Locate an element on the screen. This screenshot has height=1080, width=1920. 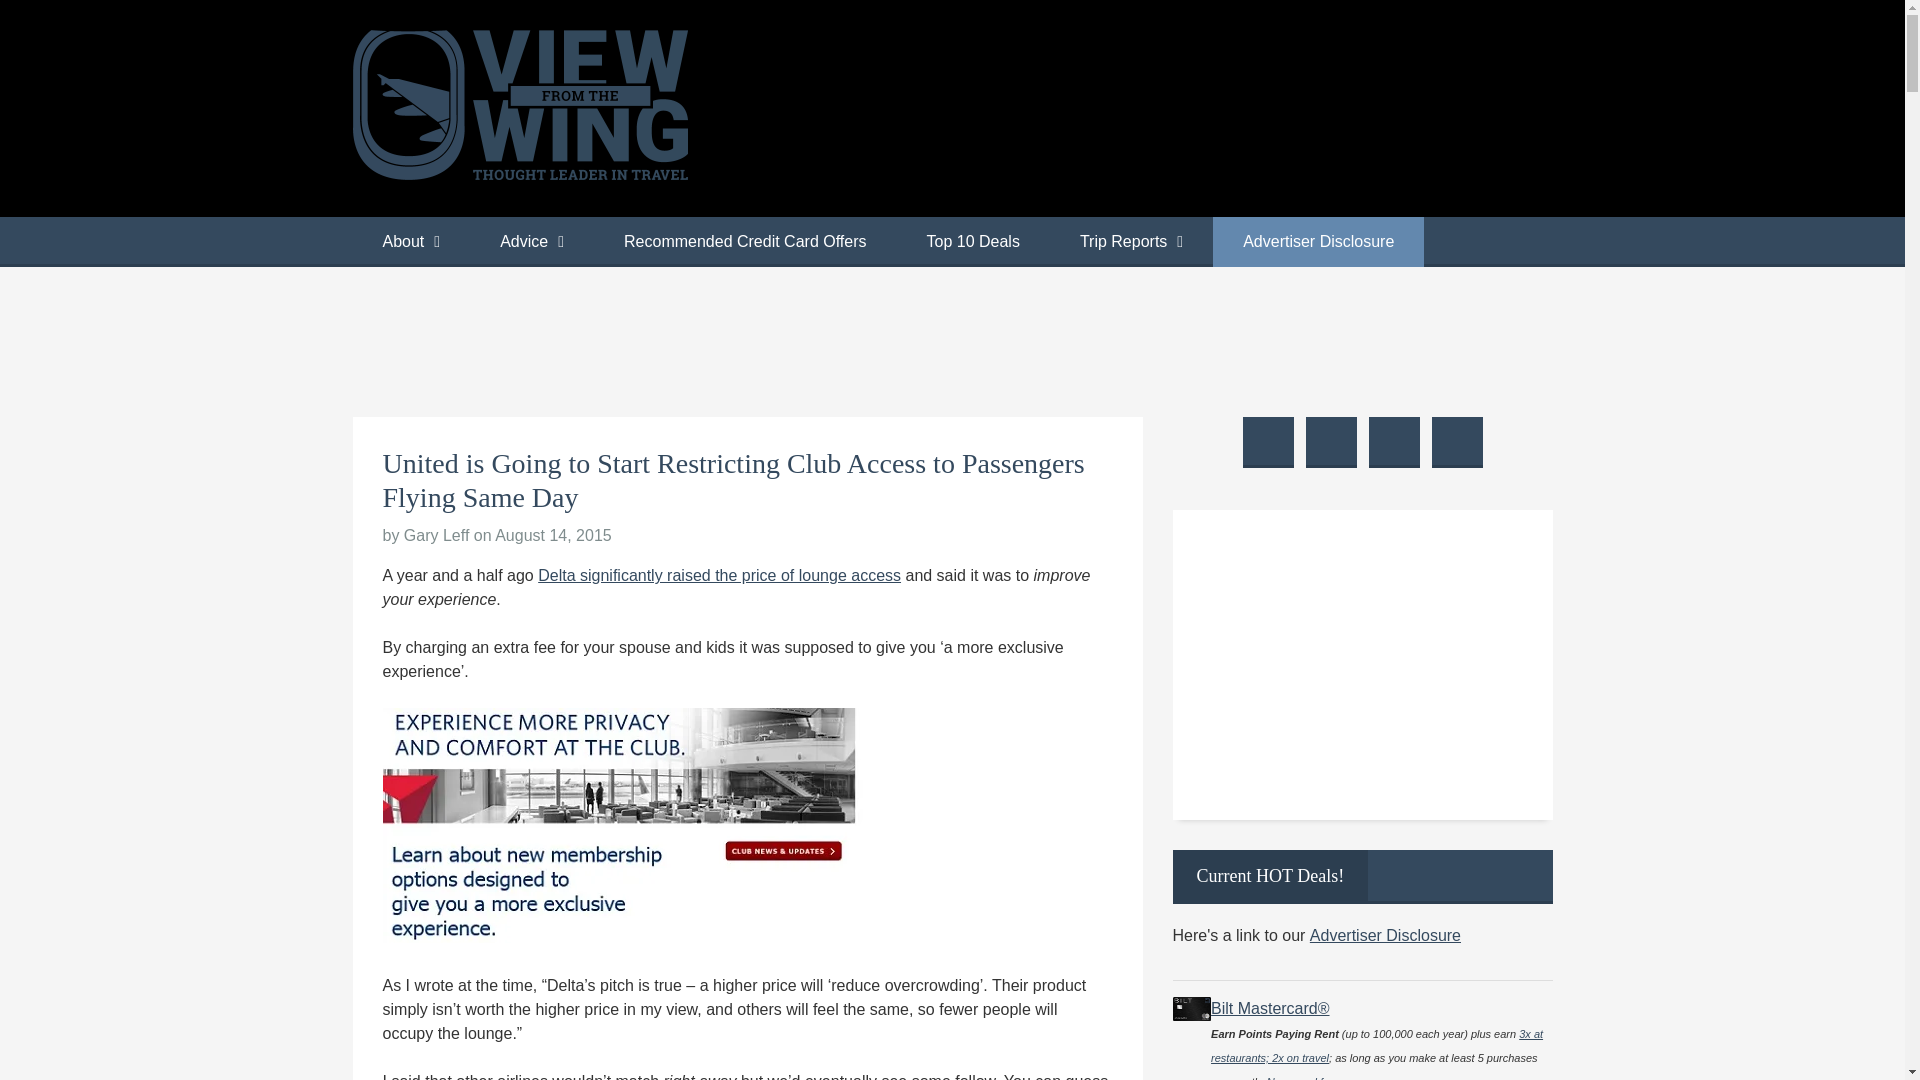
Recommended Credit Card Offers is located at coordinates (744, 242).